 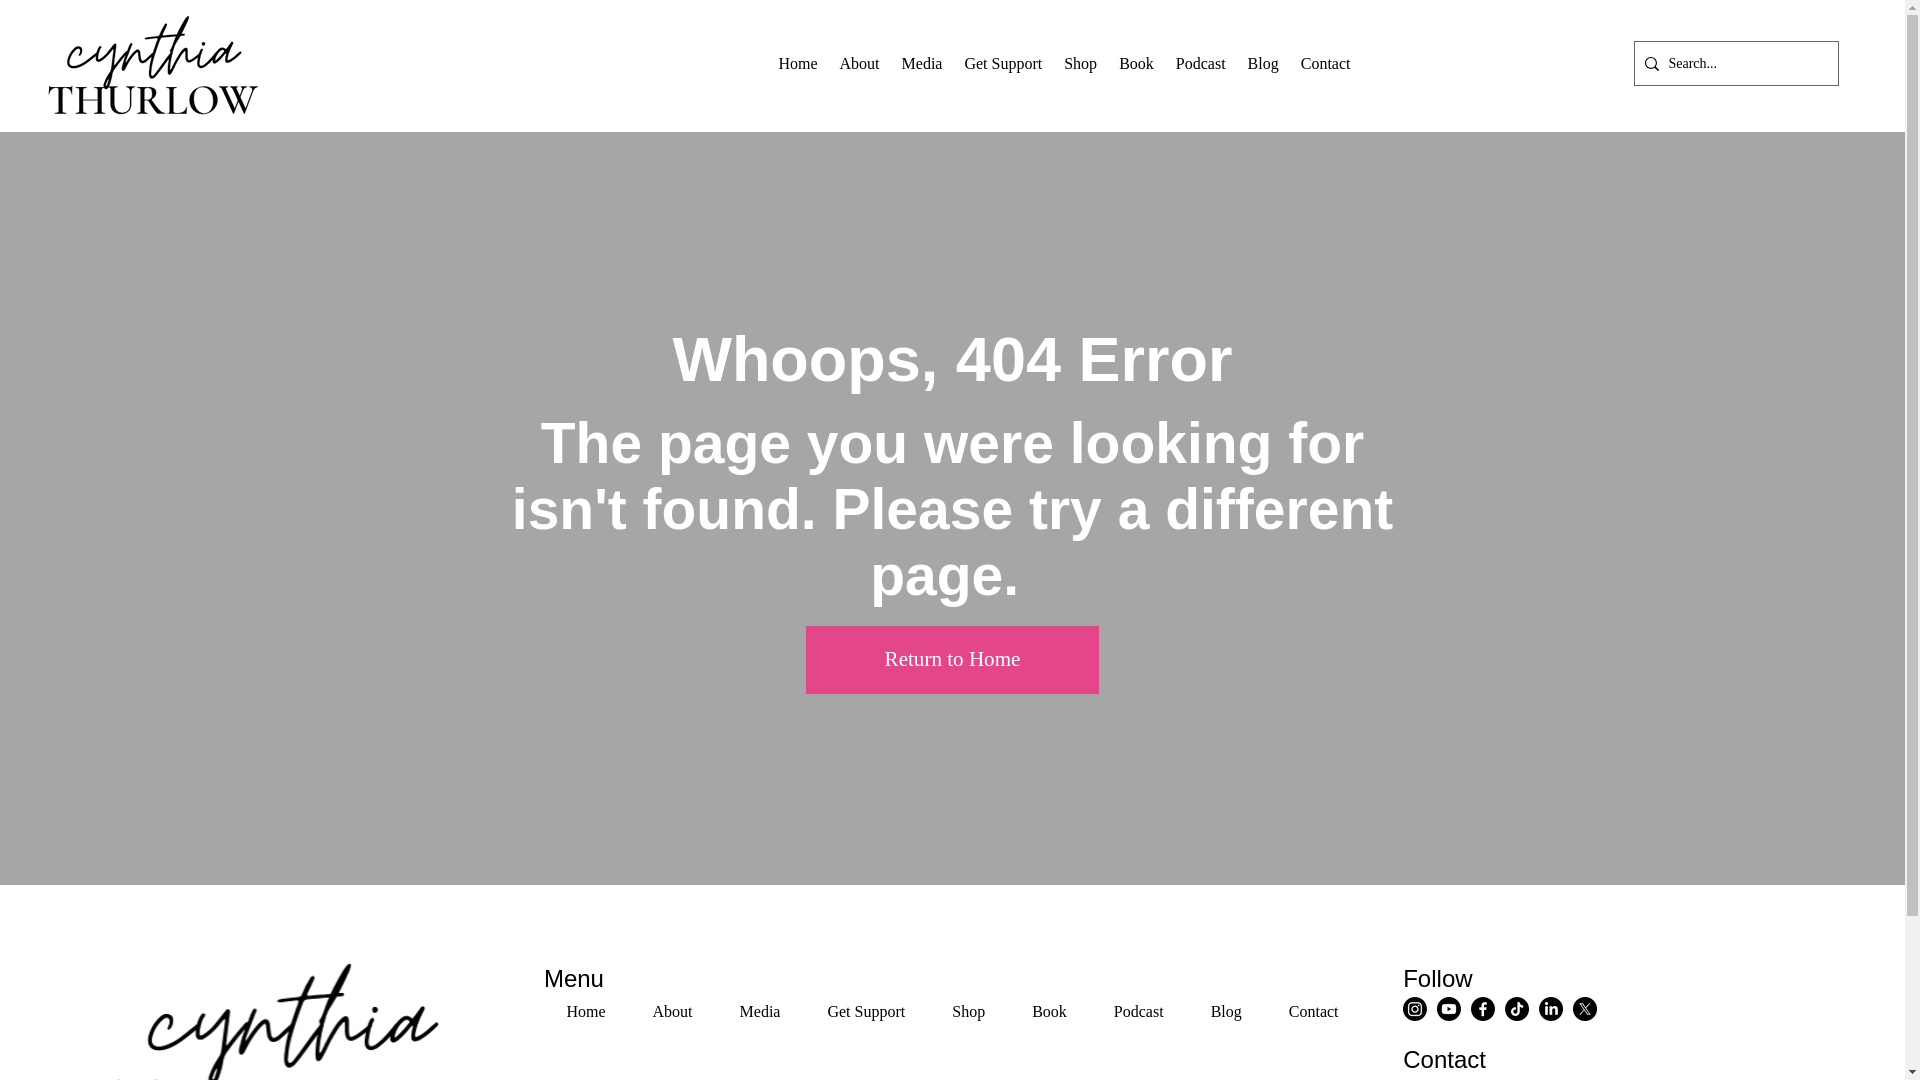 What do you see at coordinates (672, 1012) in the screenshot?
I see `About` at bounding box center [672, 1012].